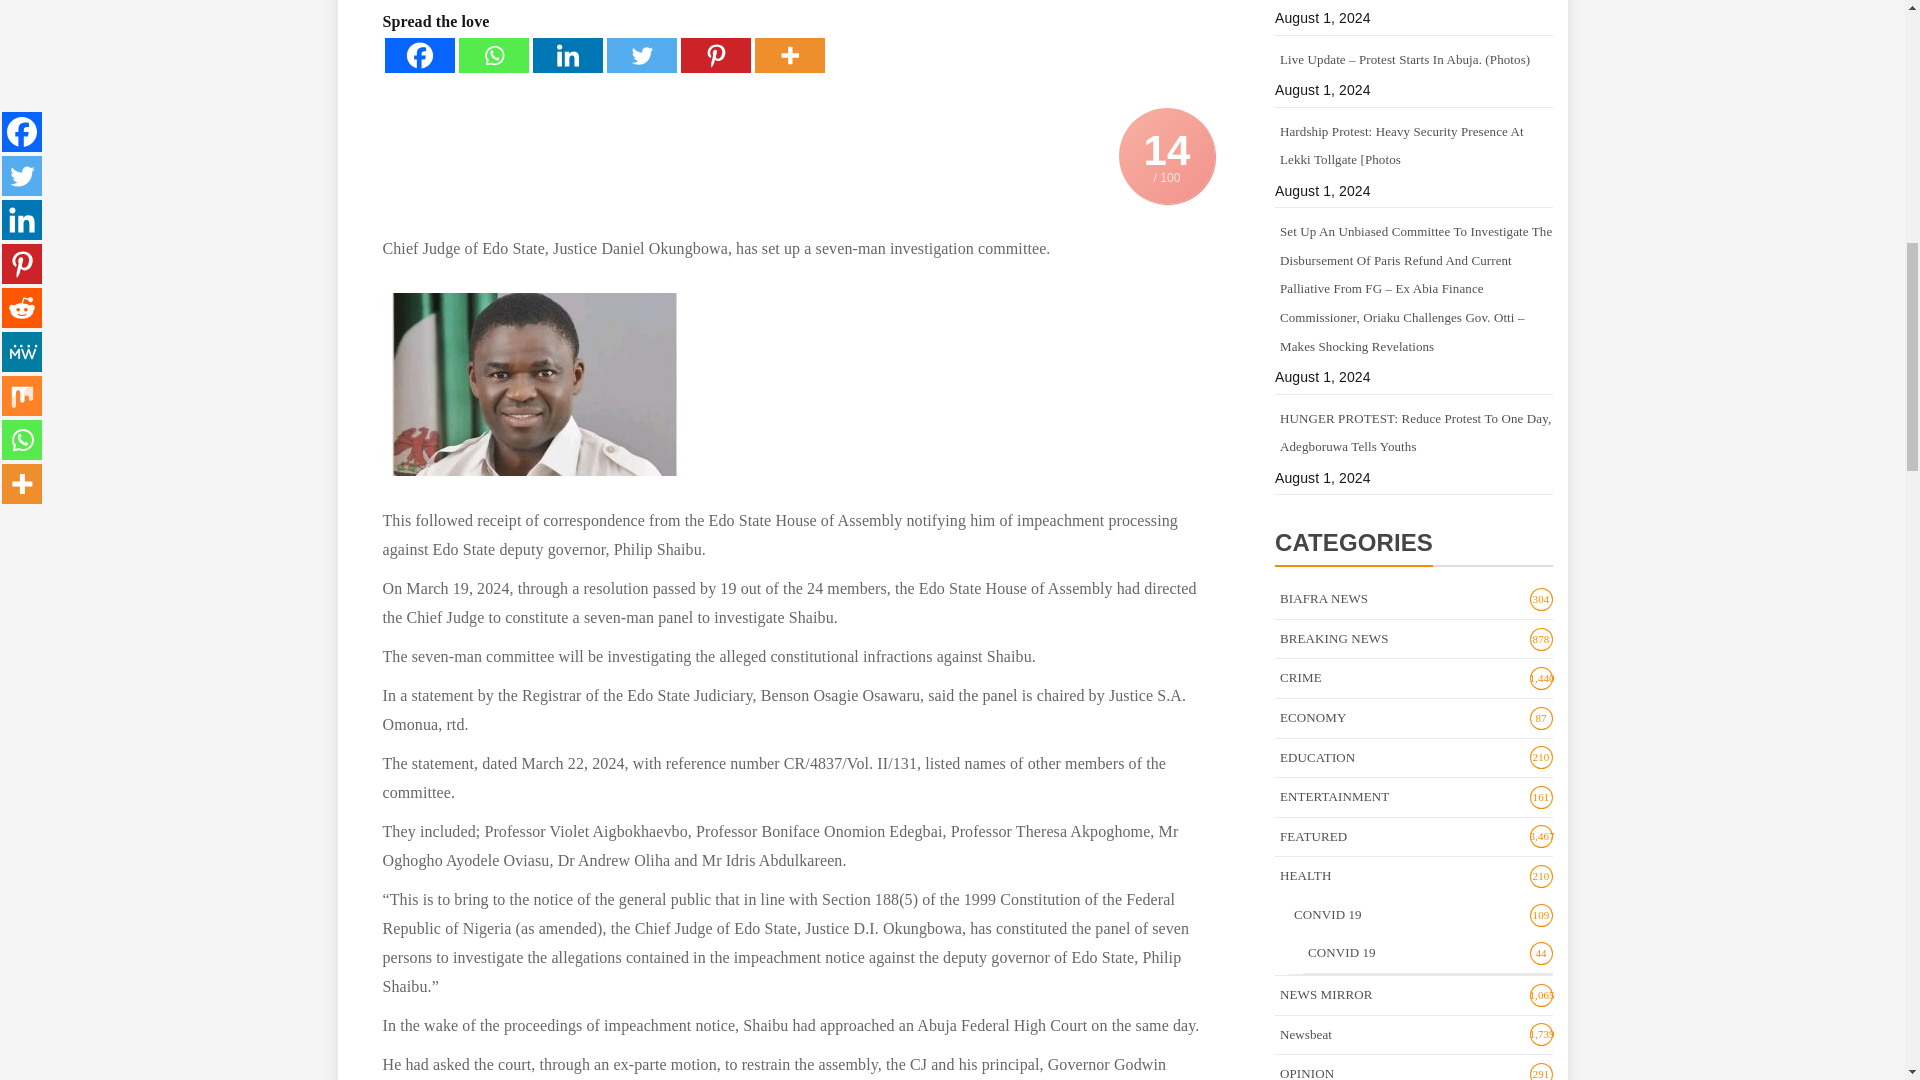  Describe the element at coordinates (788, 55) in the screenshot. I see `More` at that location.